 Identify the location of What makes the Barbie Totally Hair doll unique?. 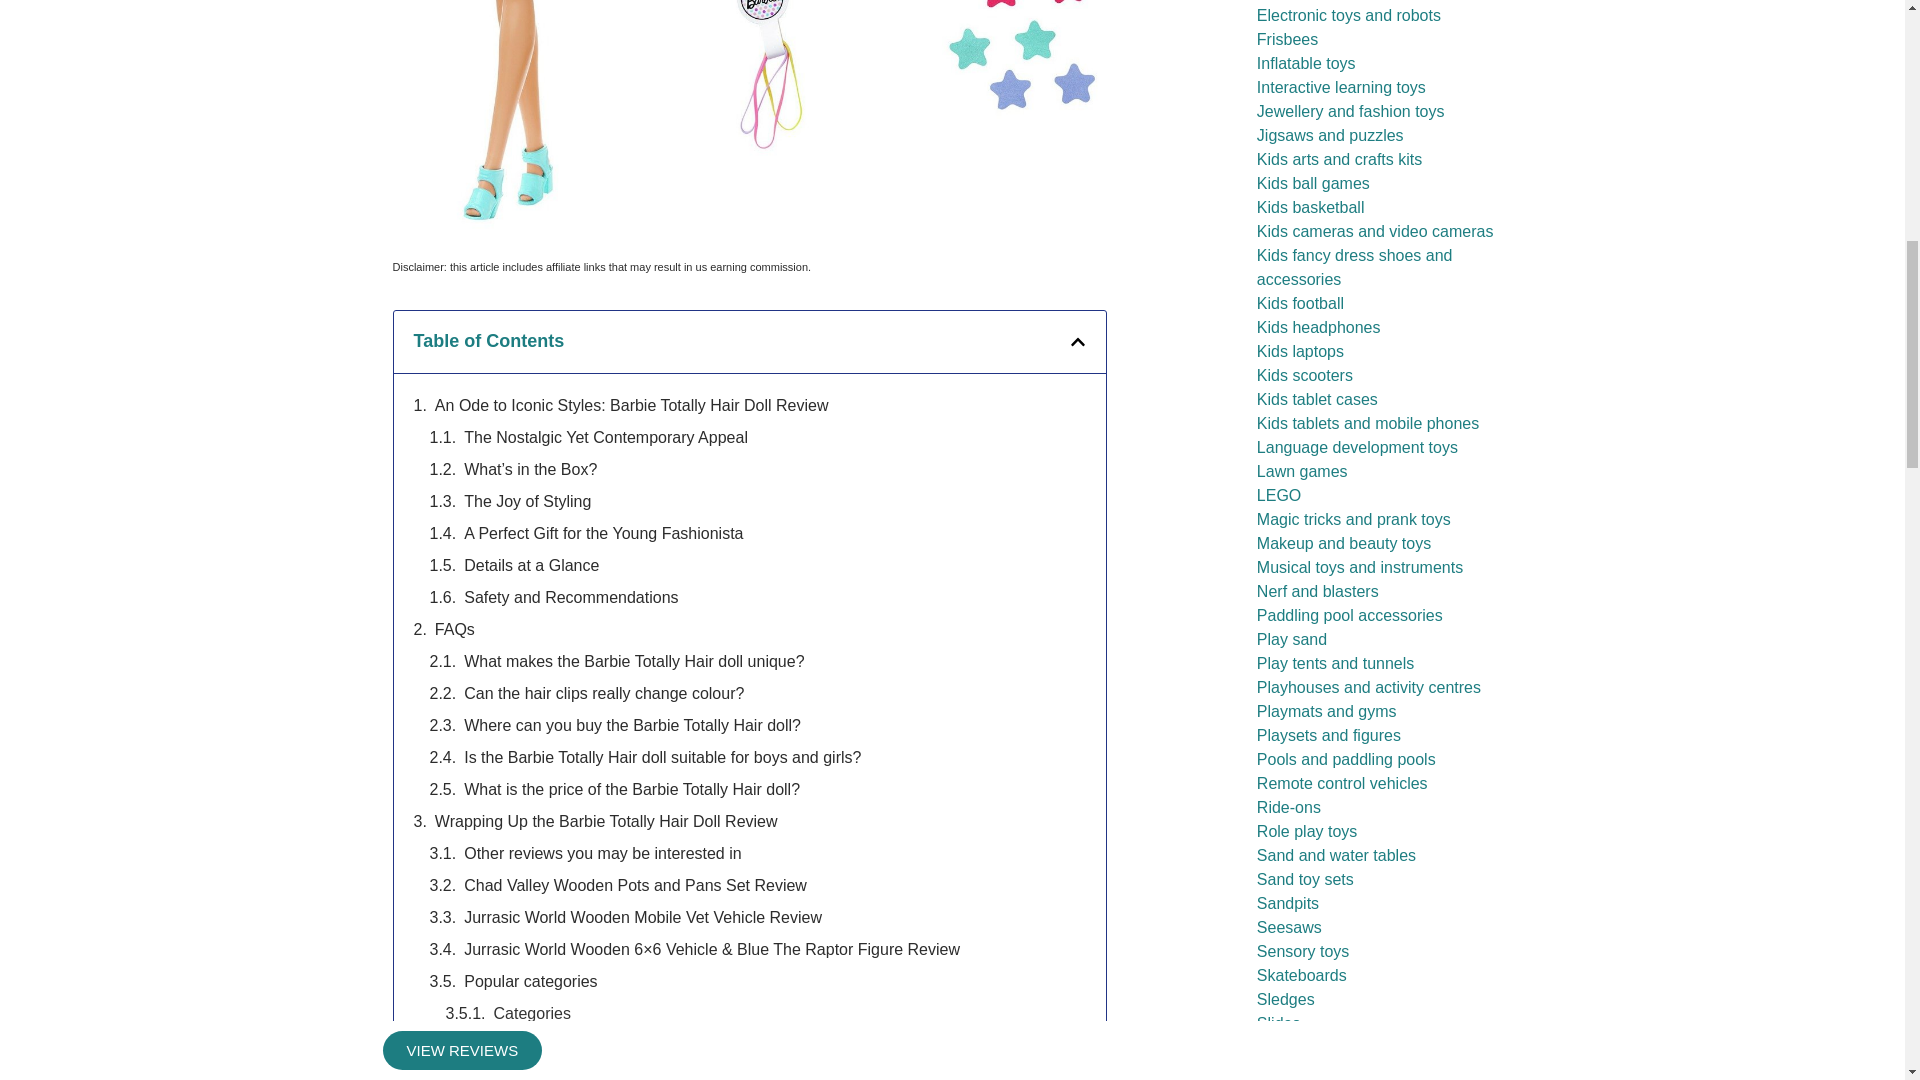
(634, 662).